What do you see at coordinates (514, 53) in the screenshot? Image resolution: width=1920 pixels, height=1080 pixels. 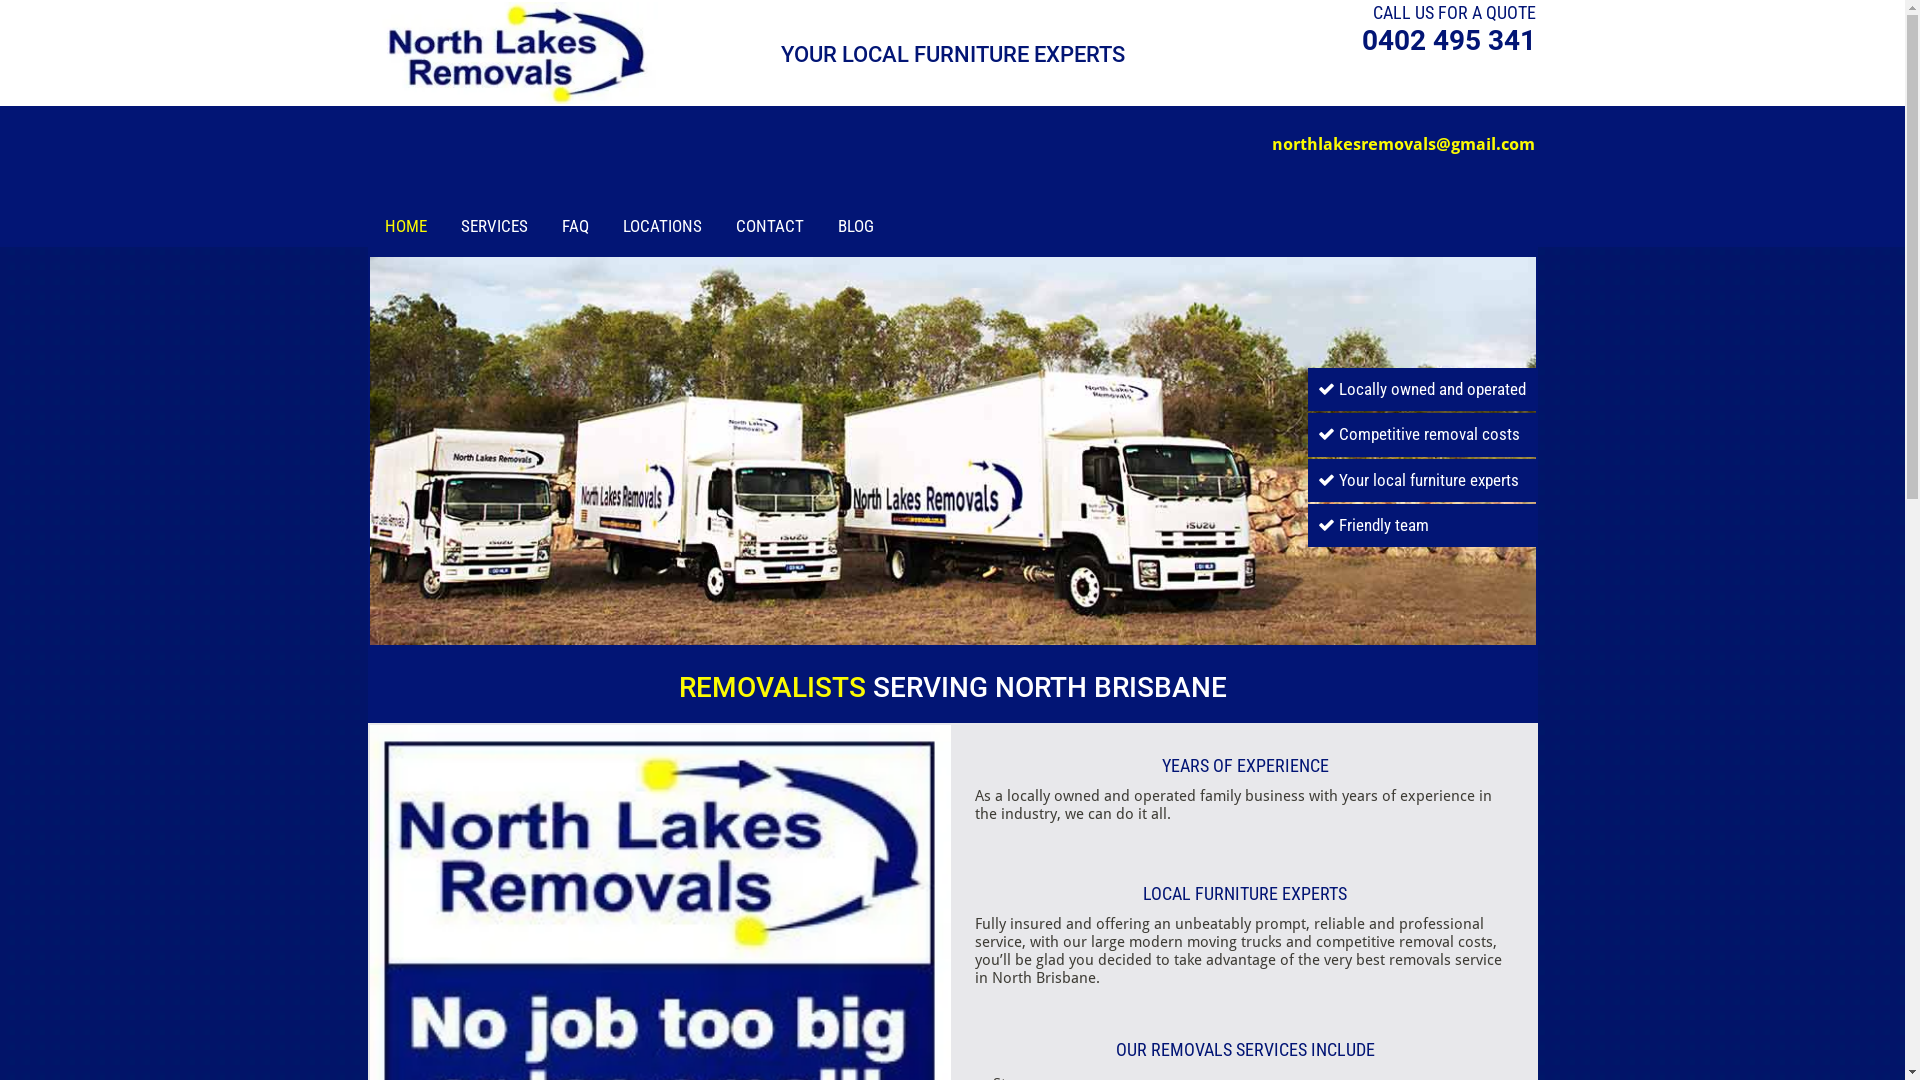 I see `North Lakes Removals Logo` at bounding box center [514, 53].